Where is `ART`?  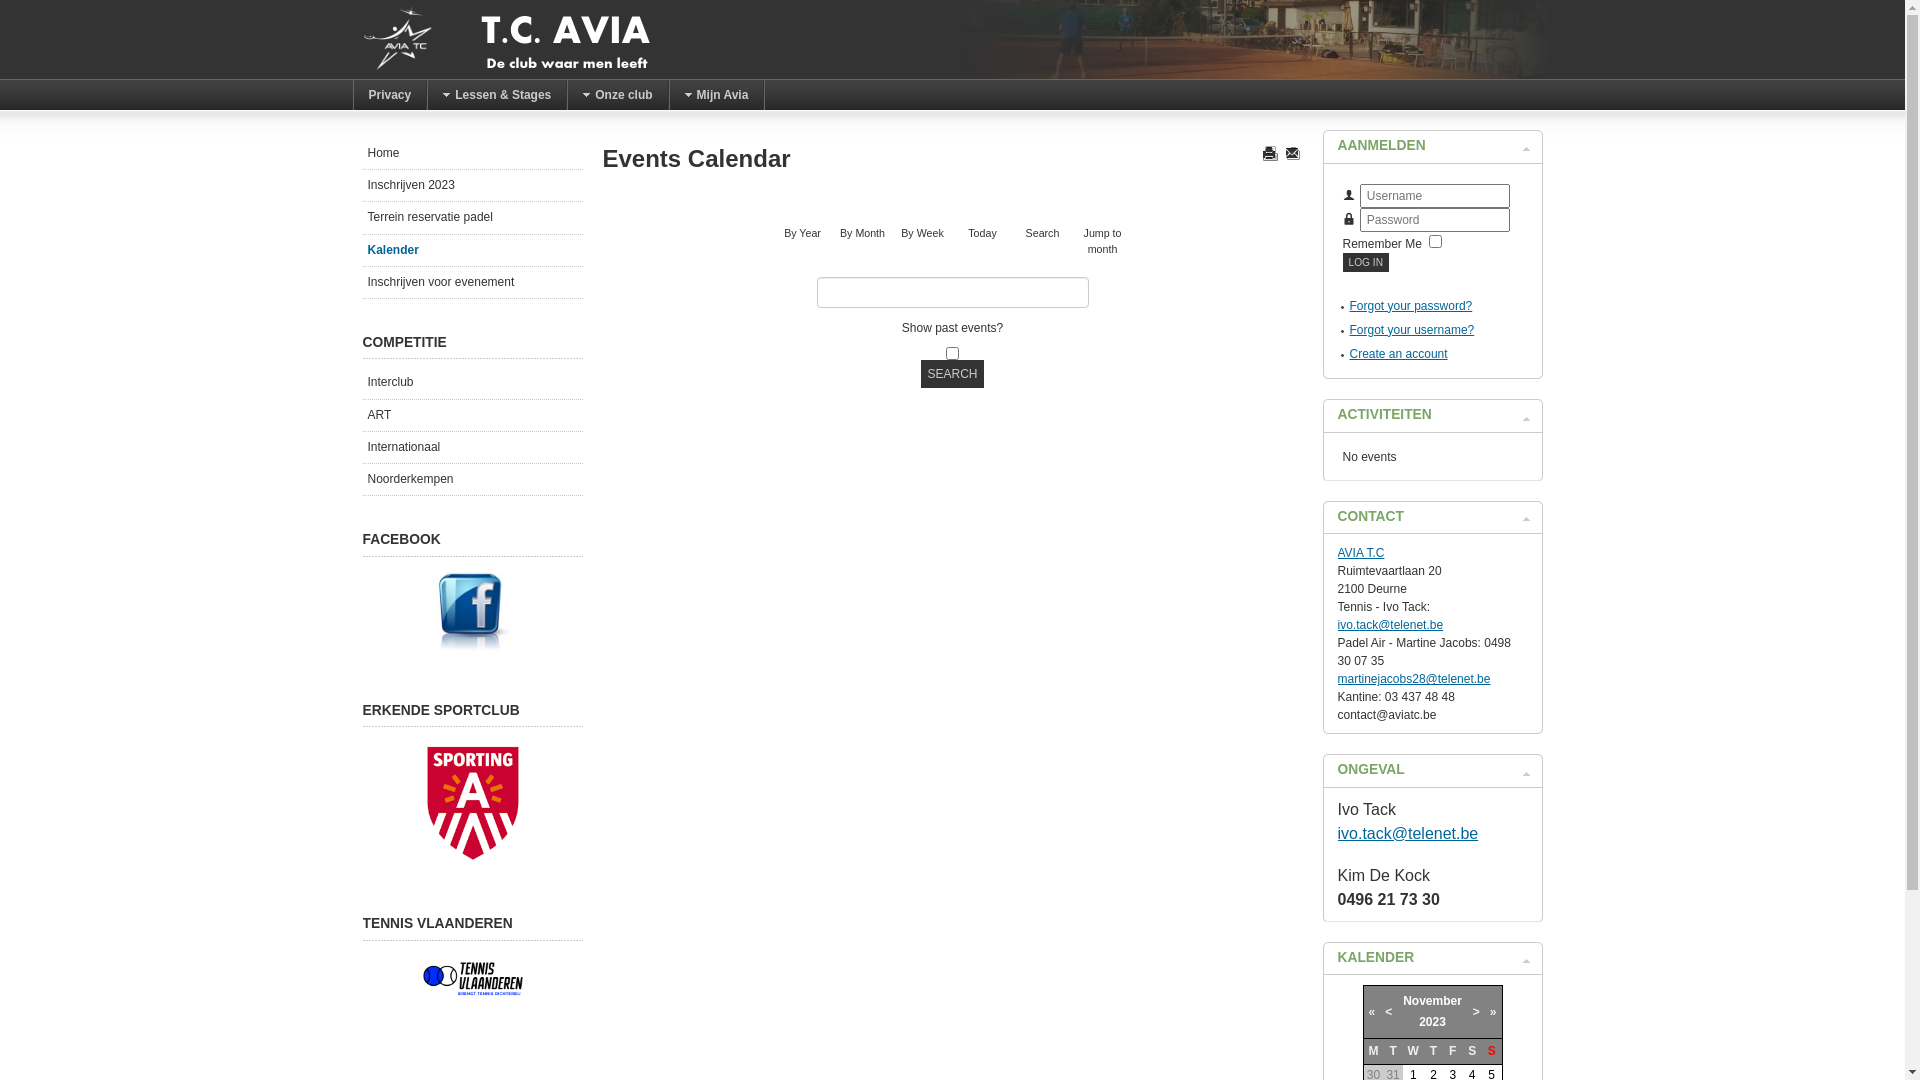 ART is located at coordinates (472, 416).